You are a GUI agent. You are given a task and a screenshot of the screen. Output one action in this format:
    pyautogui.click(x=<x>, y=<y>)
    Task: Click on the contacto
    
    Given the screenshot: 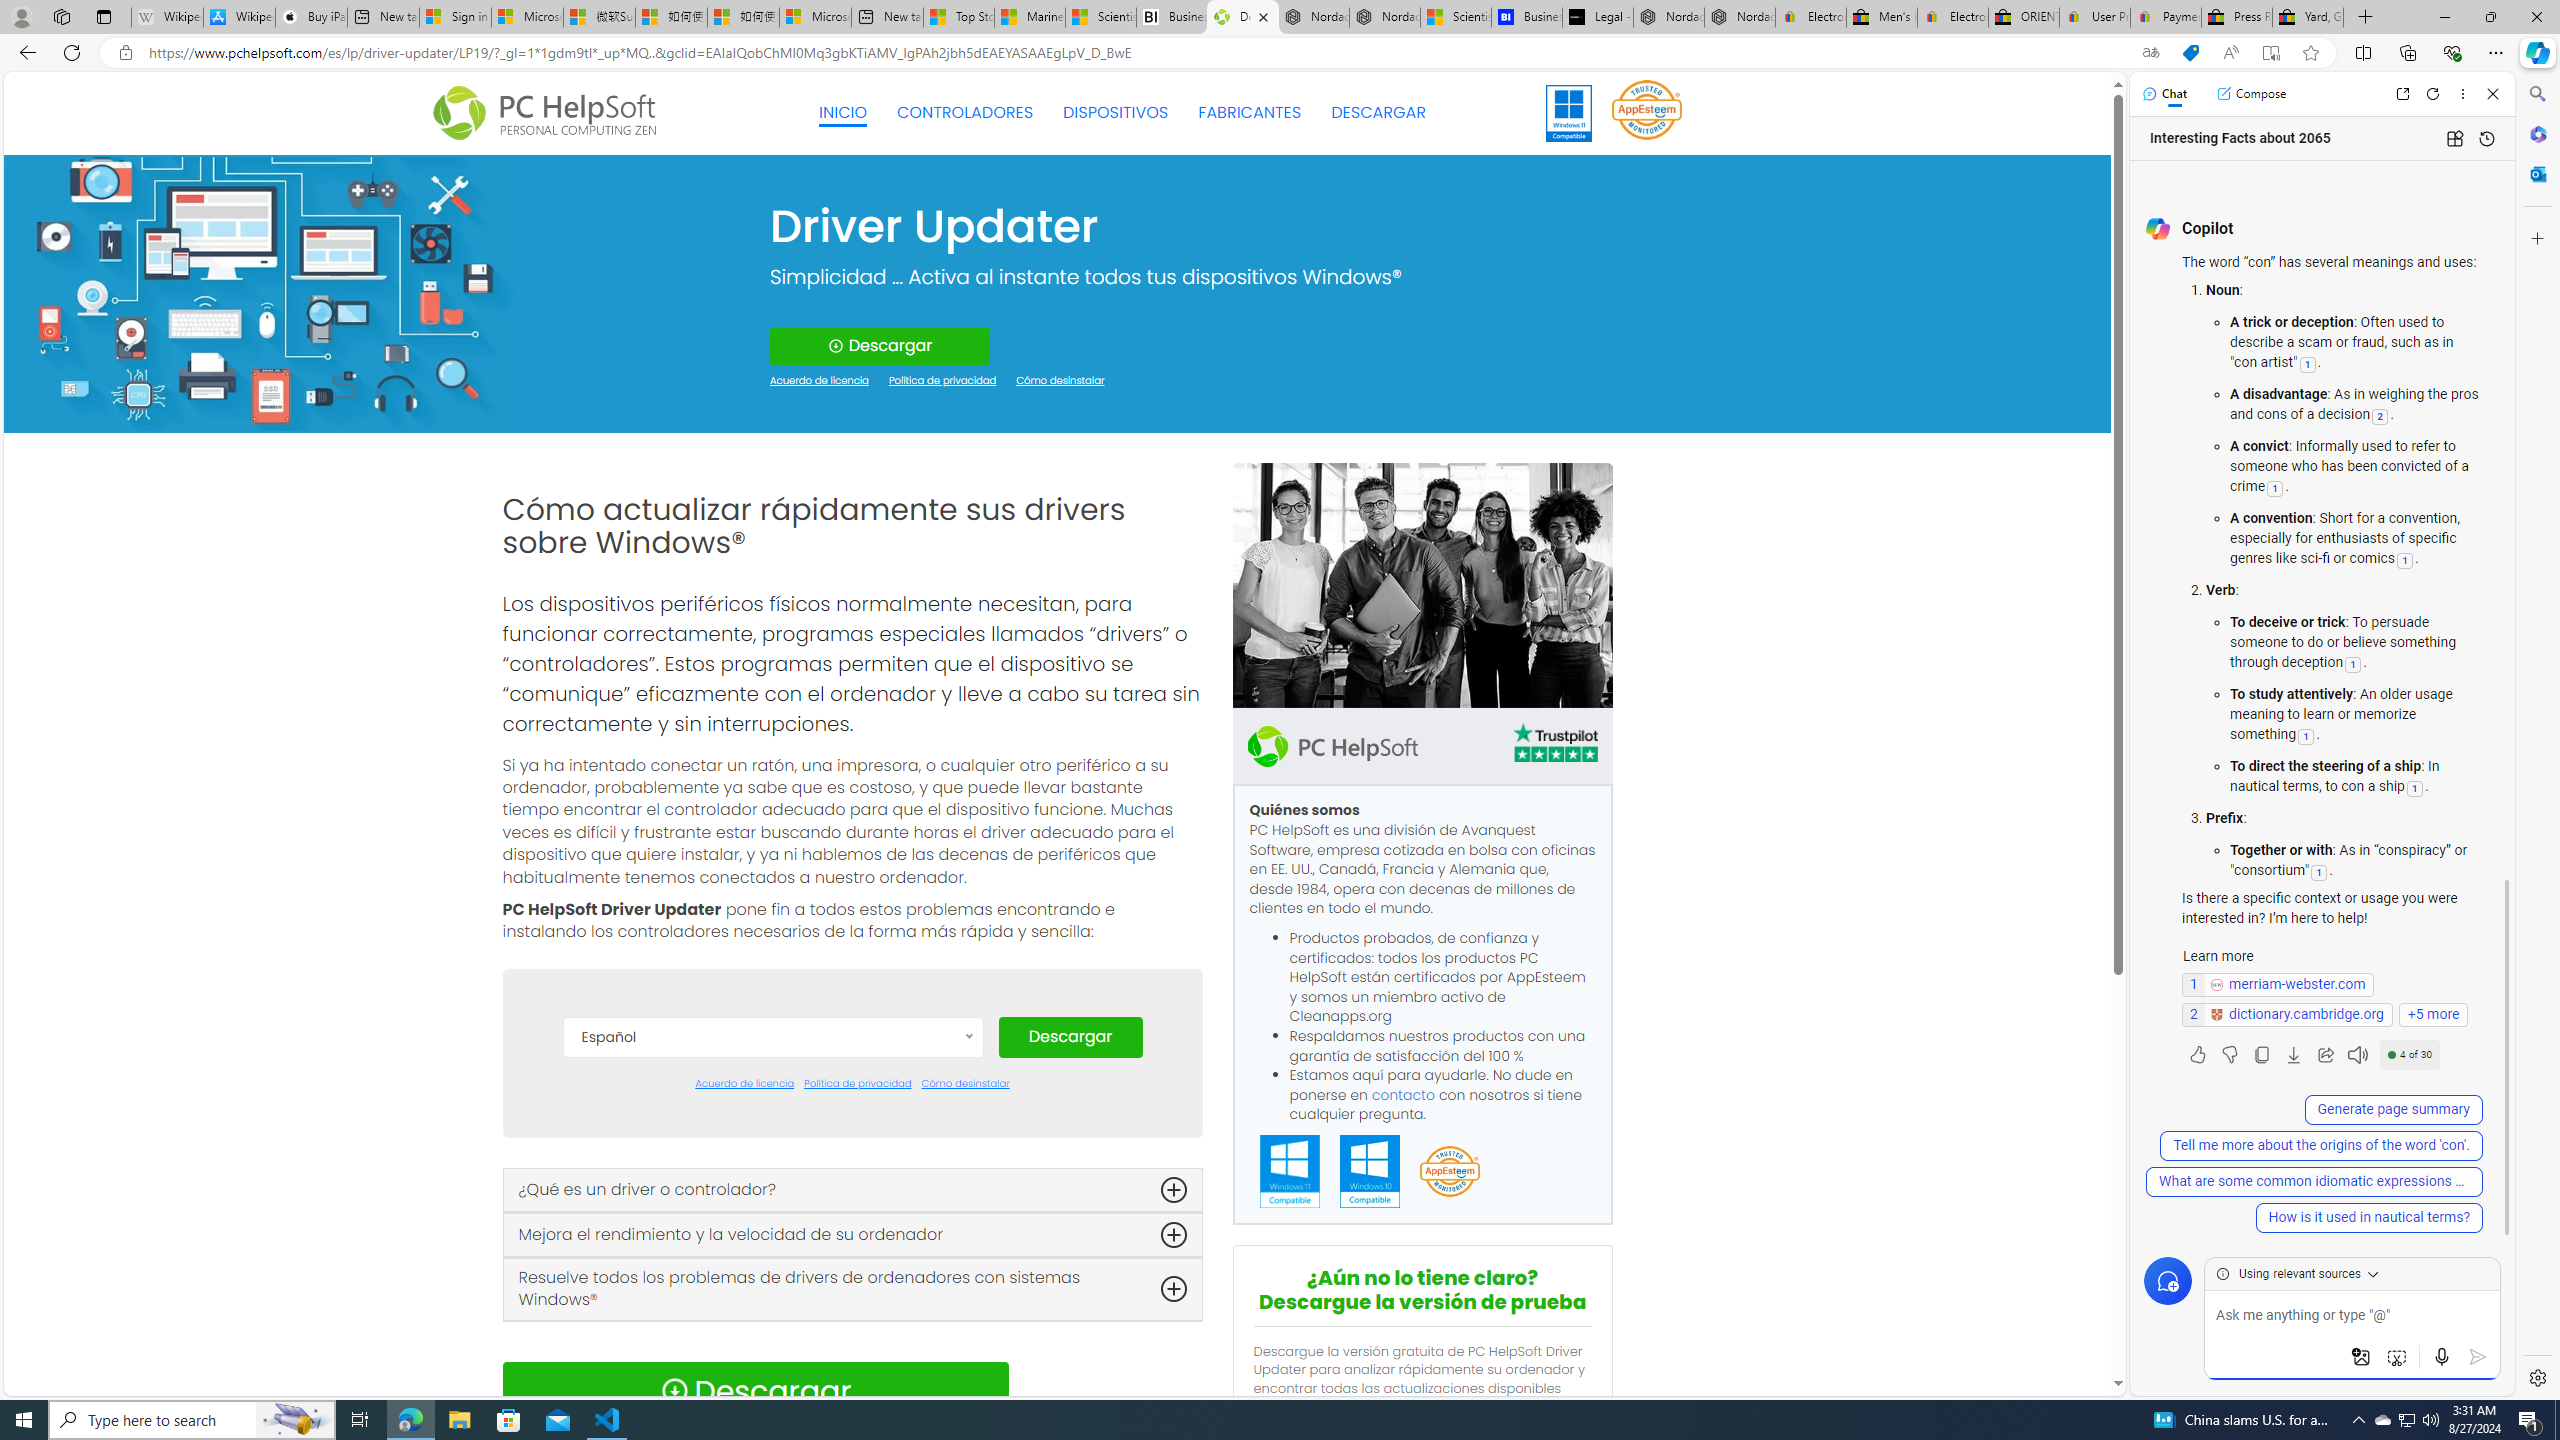 What is the action you would take?
    pyautogui.click(x=1404, y=1094)
    